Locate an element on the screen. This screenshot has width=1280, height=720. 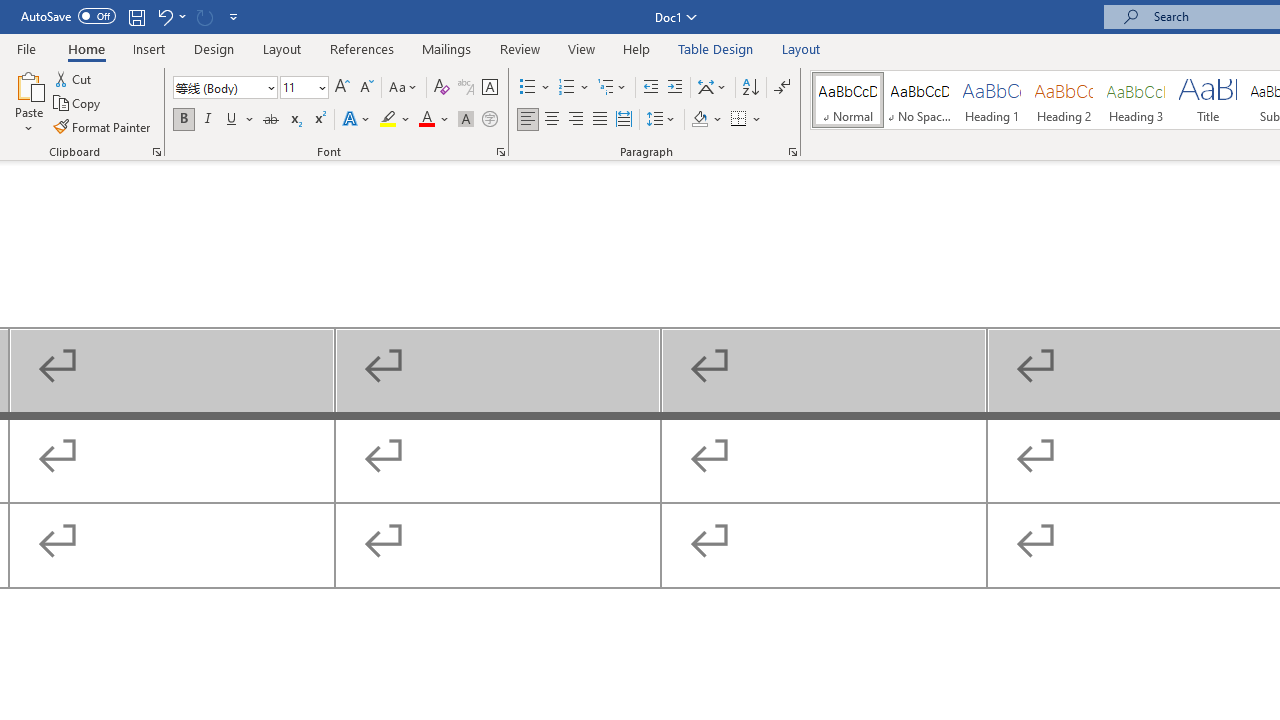
Character Shading is located at coordinates (466, 120).